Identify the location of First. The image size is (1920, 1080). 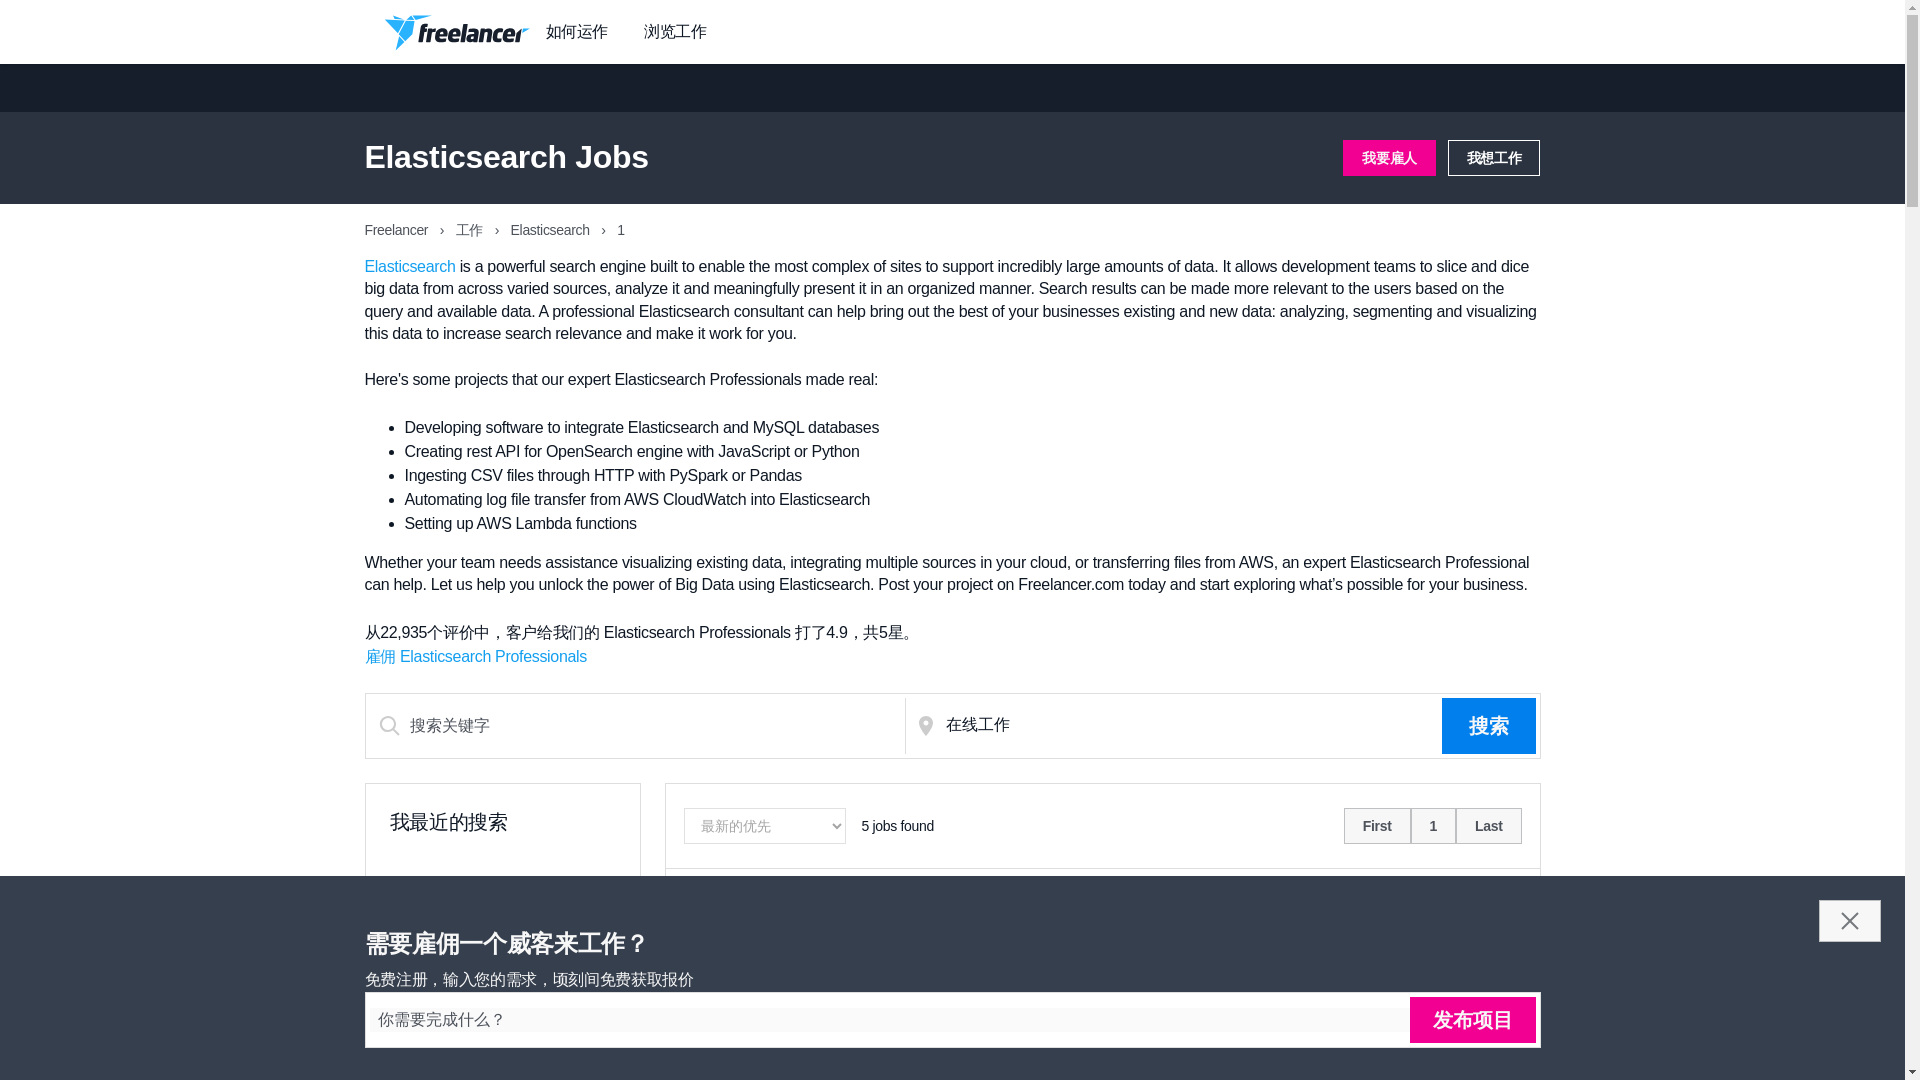
(1378, 825).